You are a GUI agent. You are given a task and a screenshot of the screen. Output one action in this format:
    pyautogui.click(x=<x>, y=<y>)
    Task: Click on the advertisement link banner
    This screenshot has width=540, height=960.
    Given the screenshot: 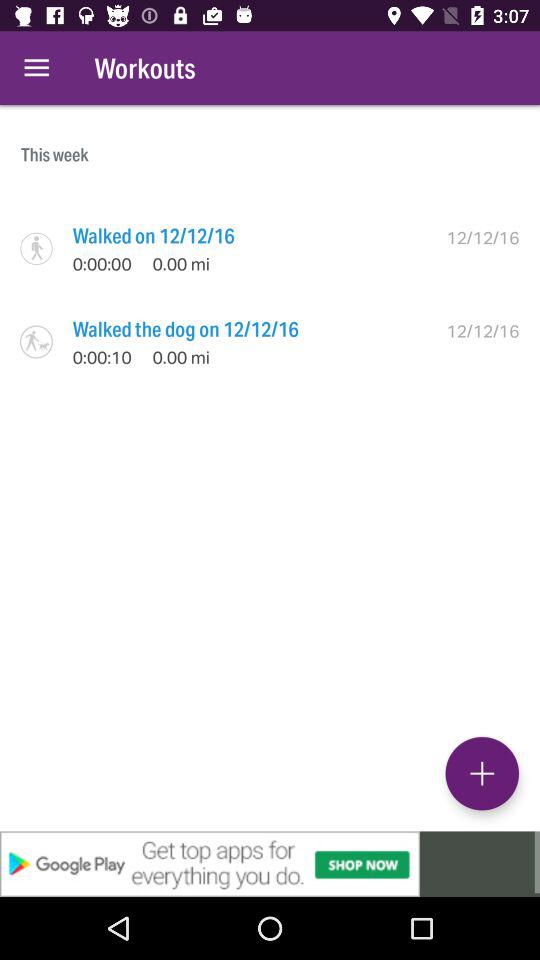 What is the action you would take?
    pyautogui.click(x=270, y=864)
    